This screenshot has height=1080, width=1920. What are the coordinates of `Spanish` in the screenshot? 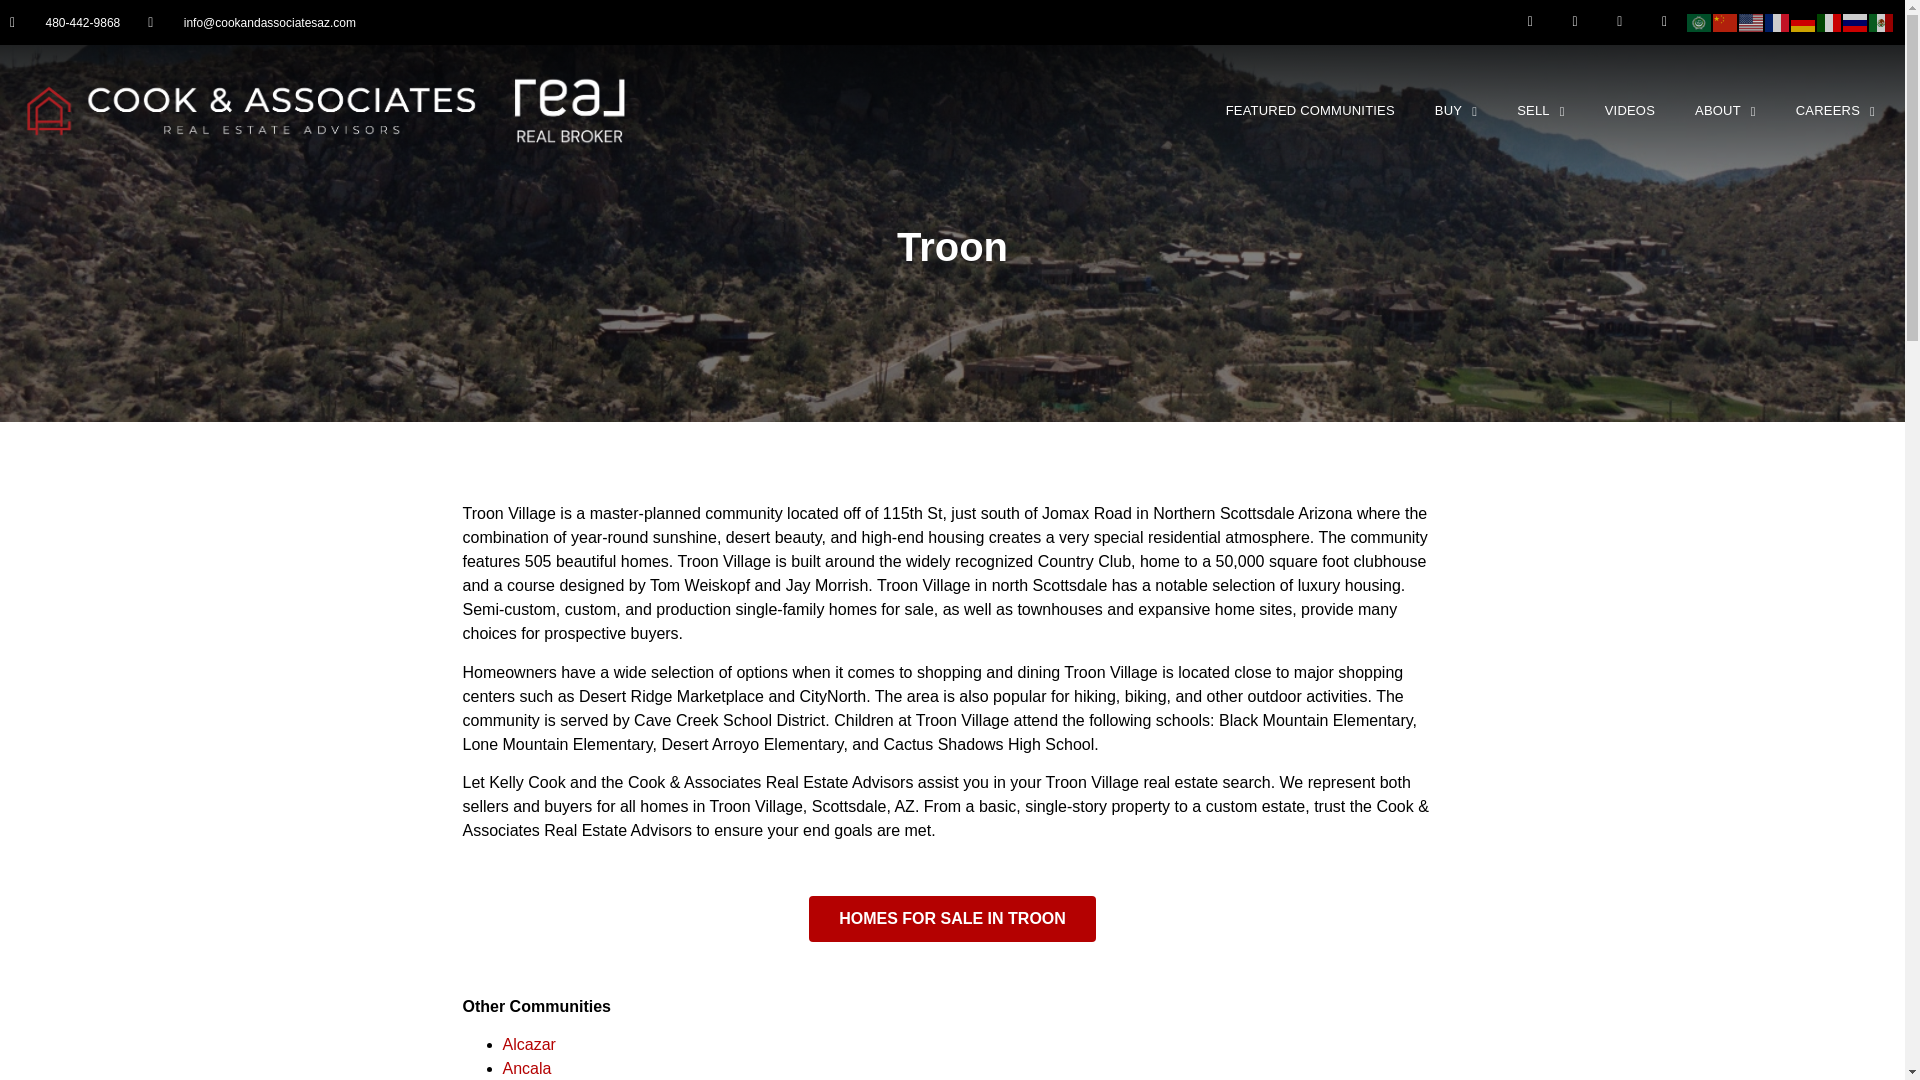 It's located at (1882, 21).